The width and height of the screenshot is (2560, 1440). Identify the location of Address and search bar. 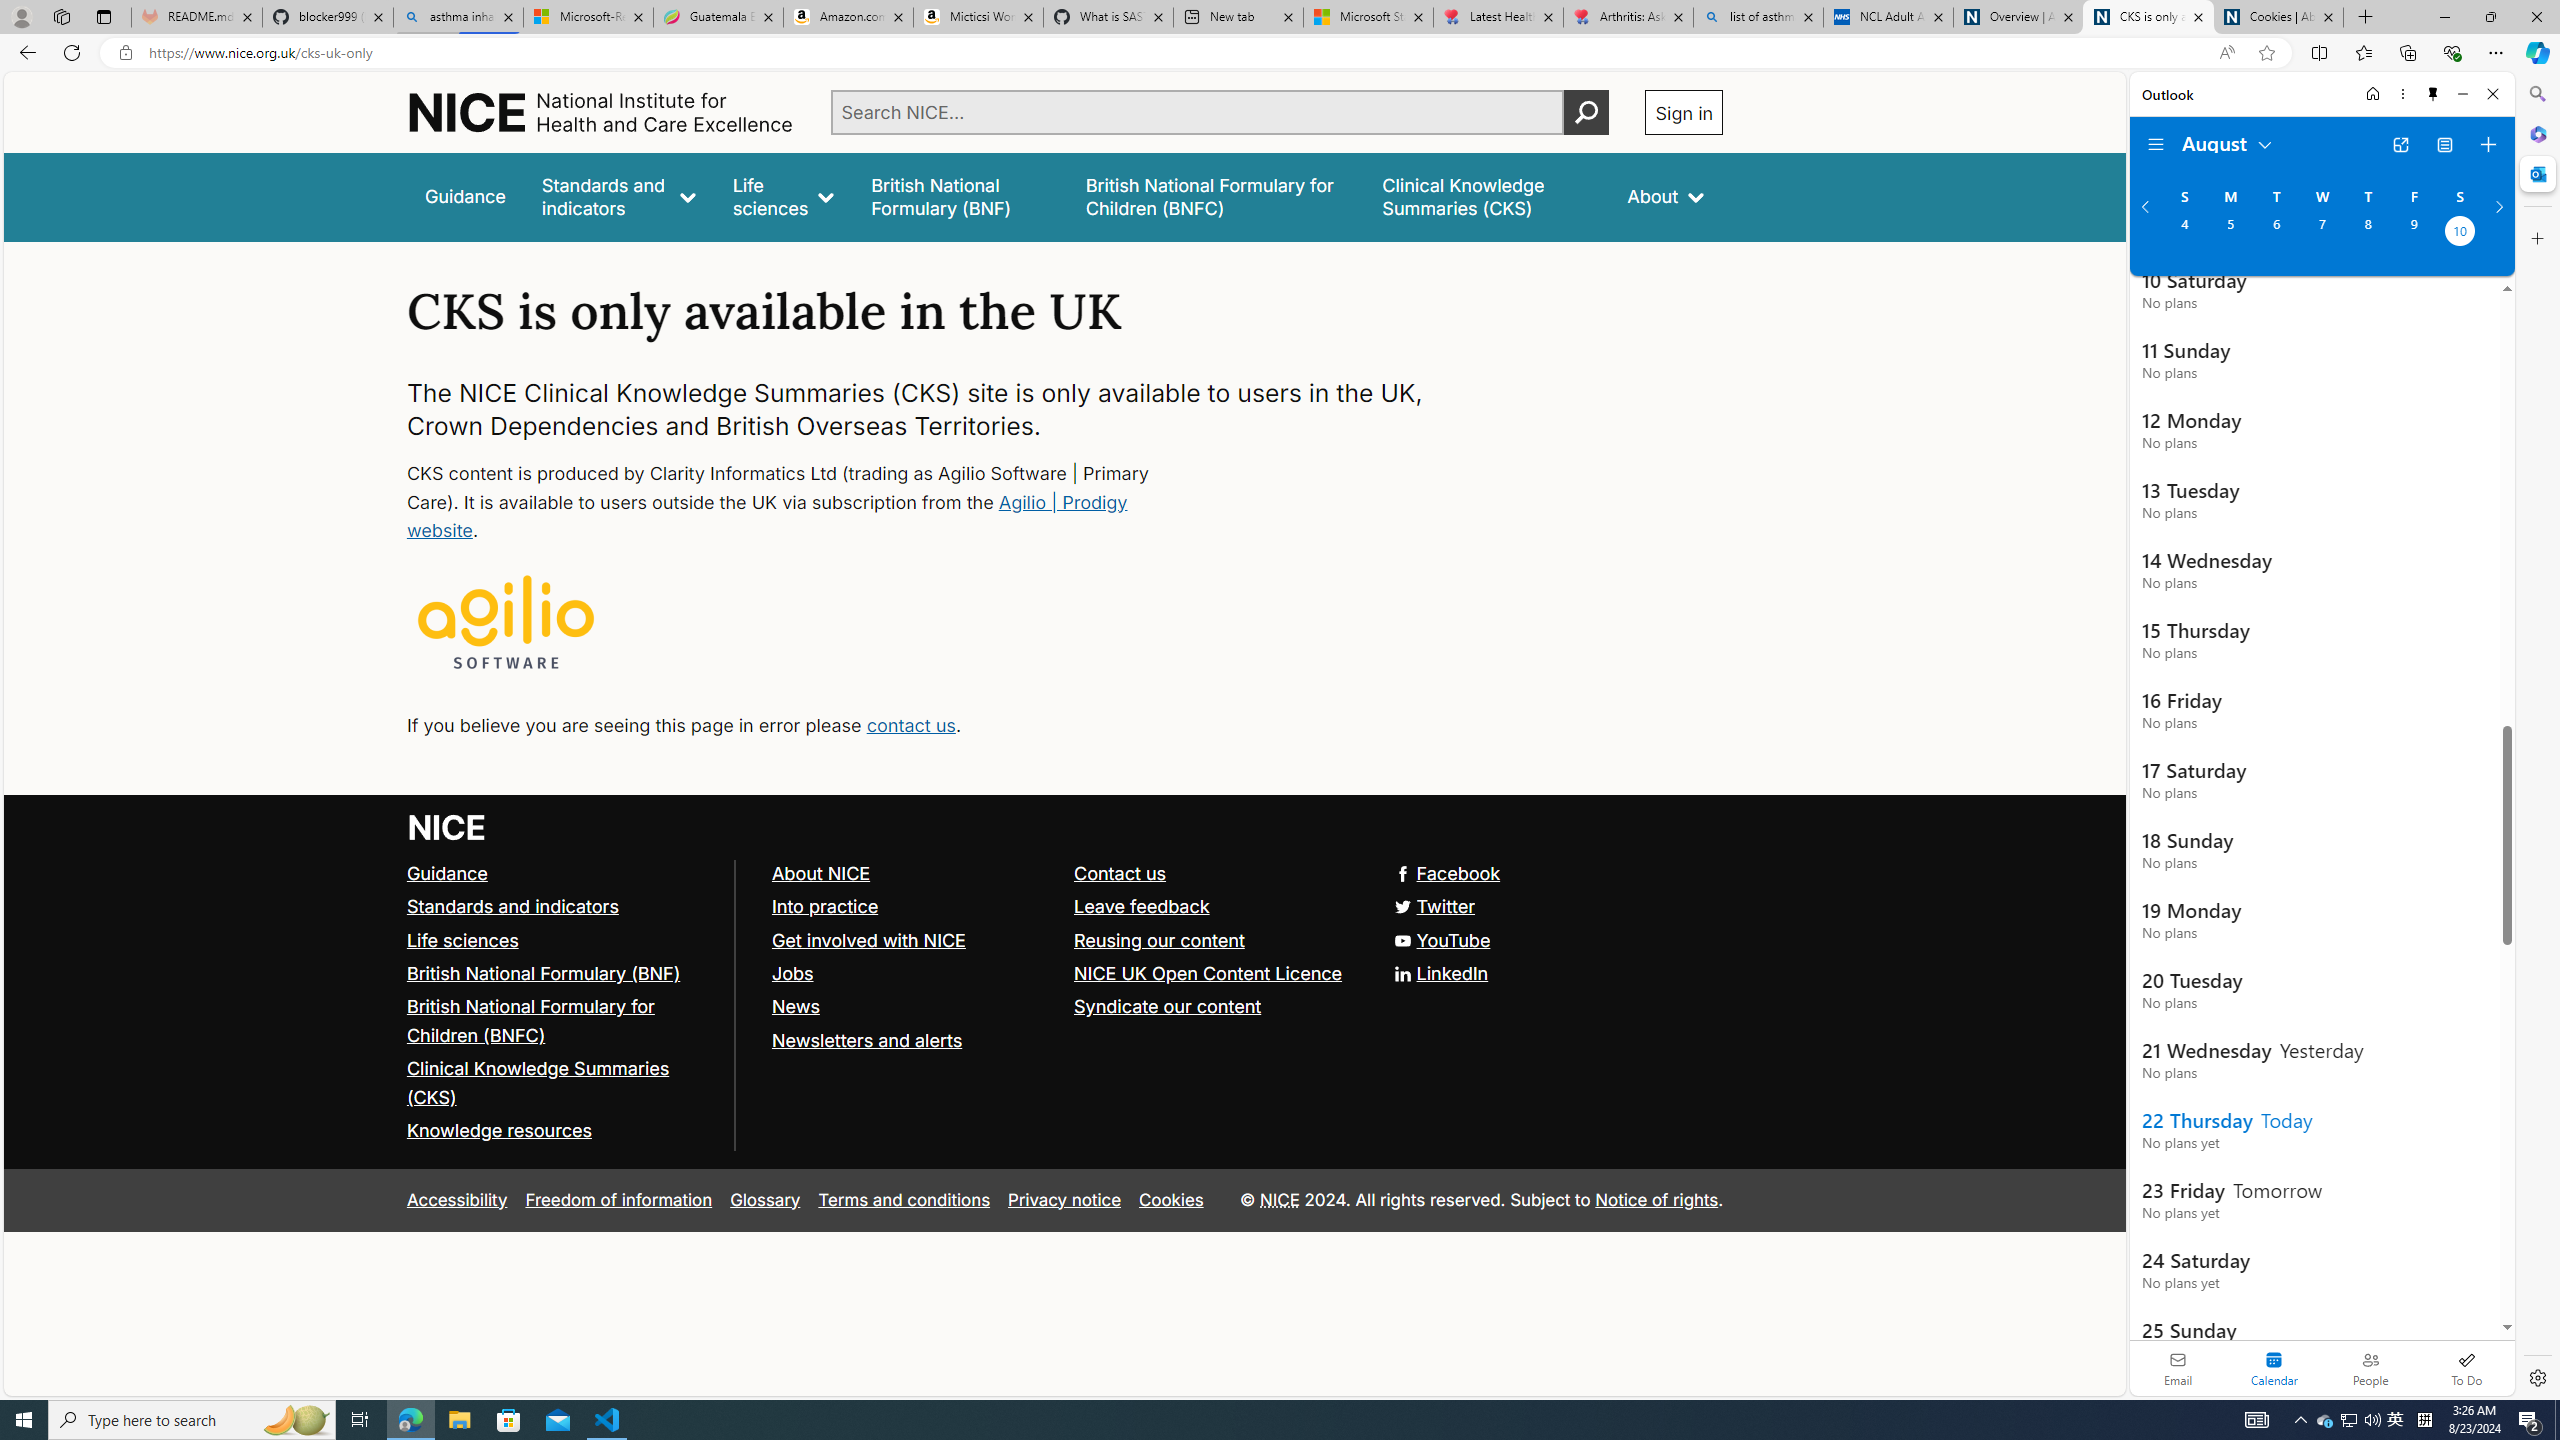
(1178, 53).